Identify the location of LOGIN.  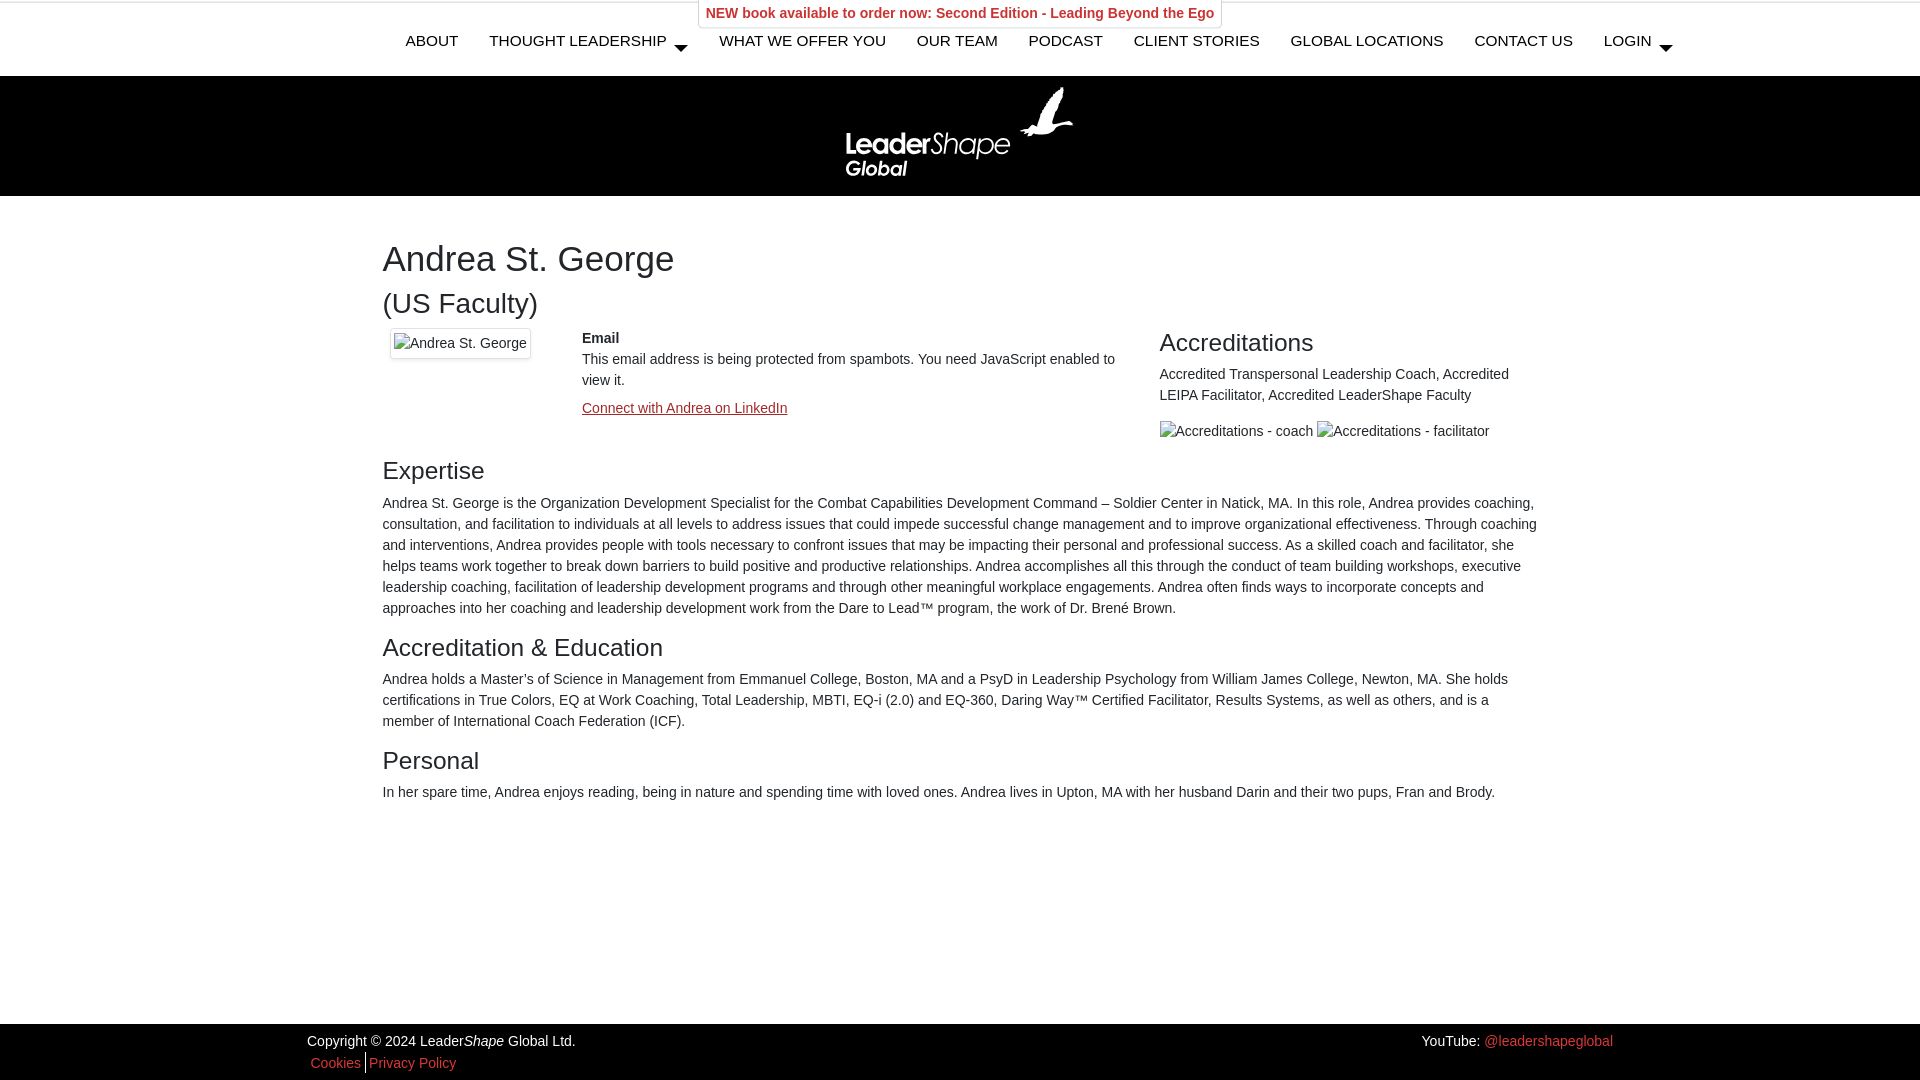
(1627, 49).